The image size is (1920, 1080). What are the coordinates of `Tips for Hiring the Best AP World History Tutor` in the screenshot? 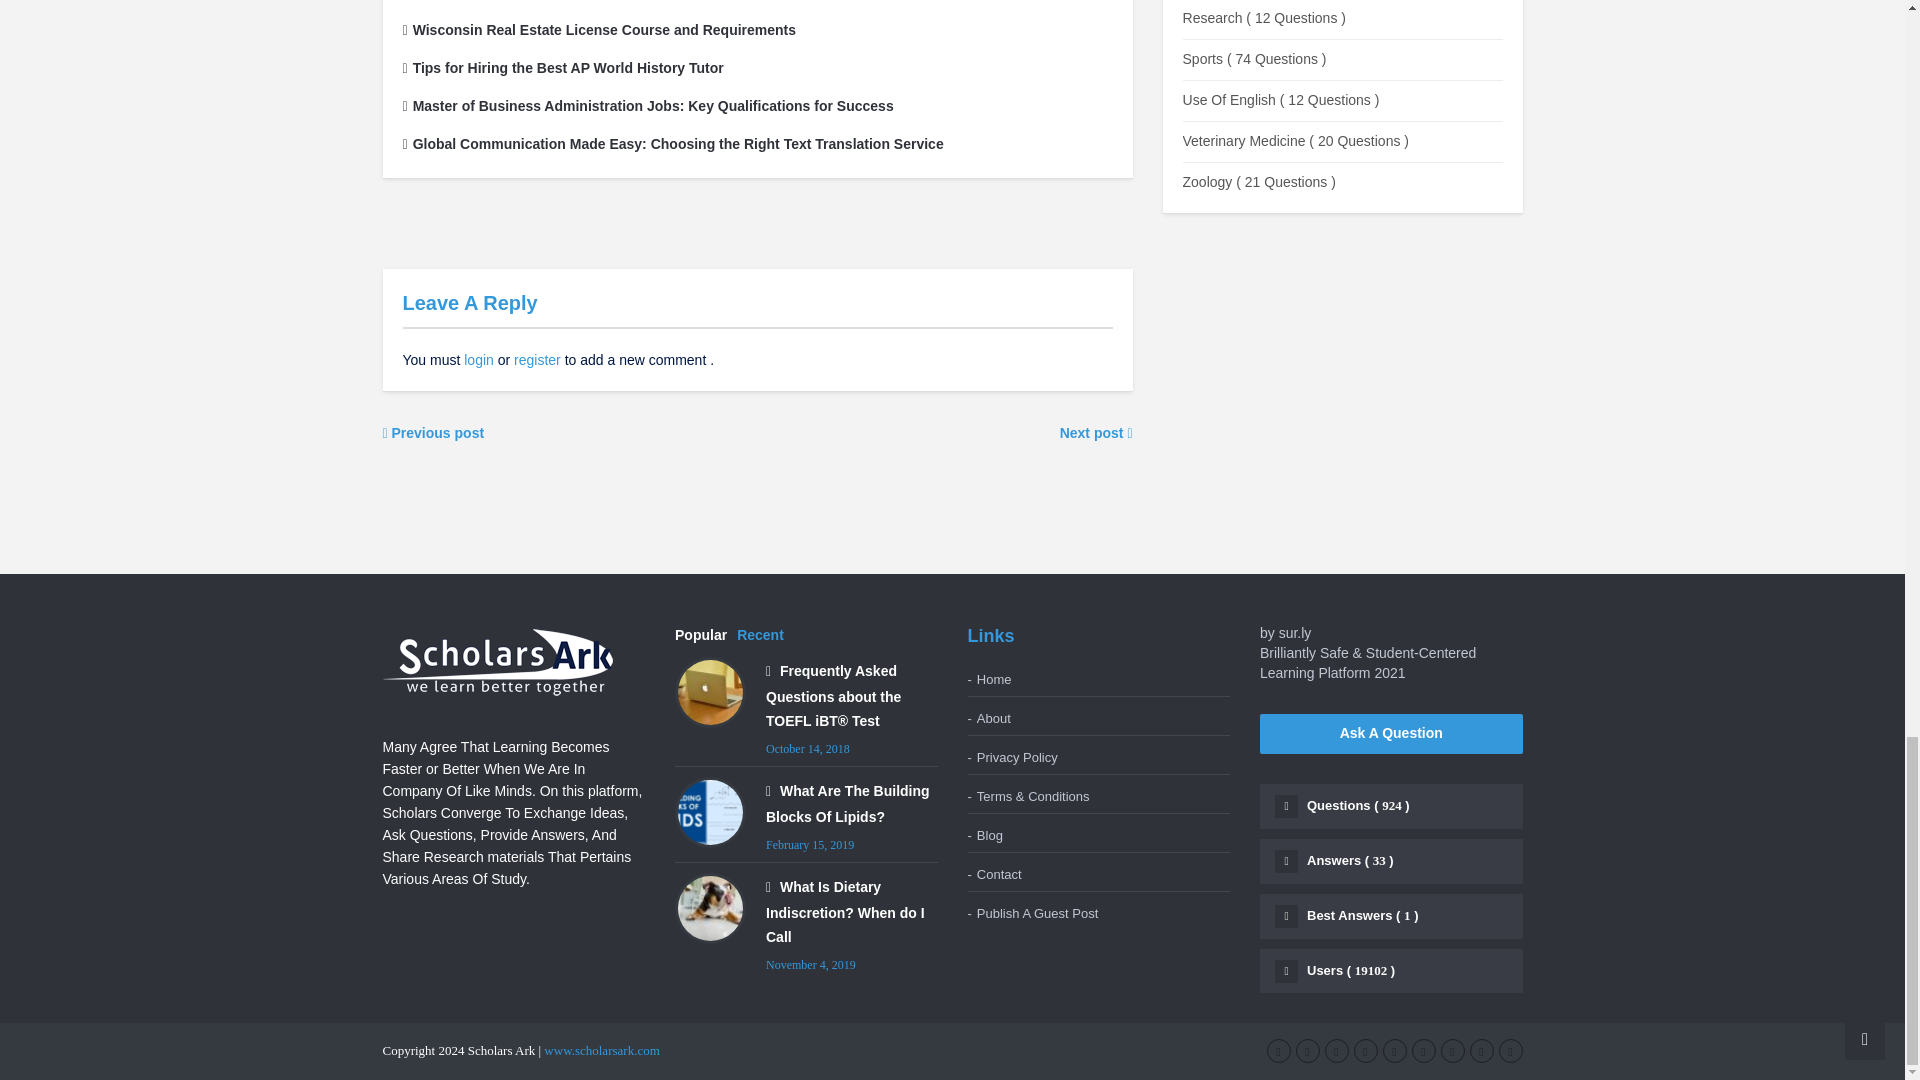 It's located at (562, 68).